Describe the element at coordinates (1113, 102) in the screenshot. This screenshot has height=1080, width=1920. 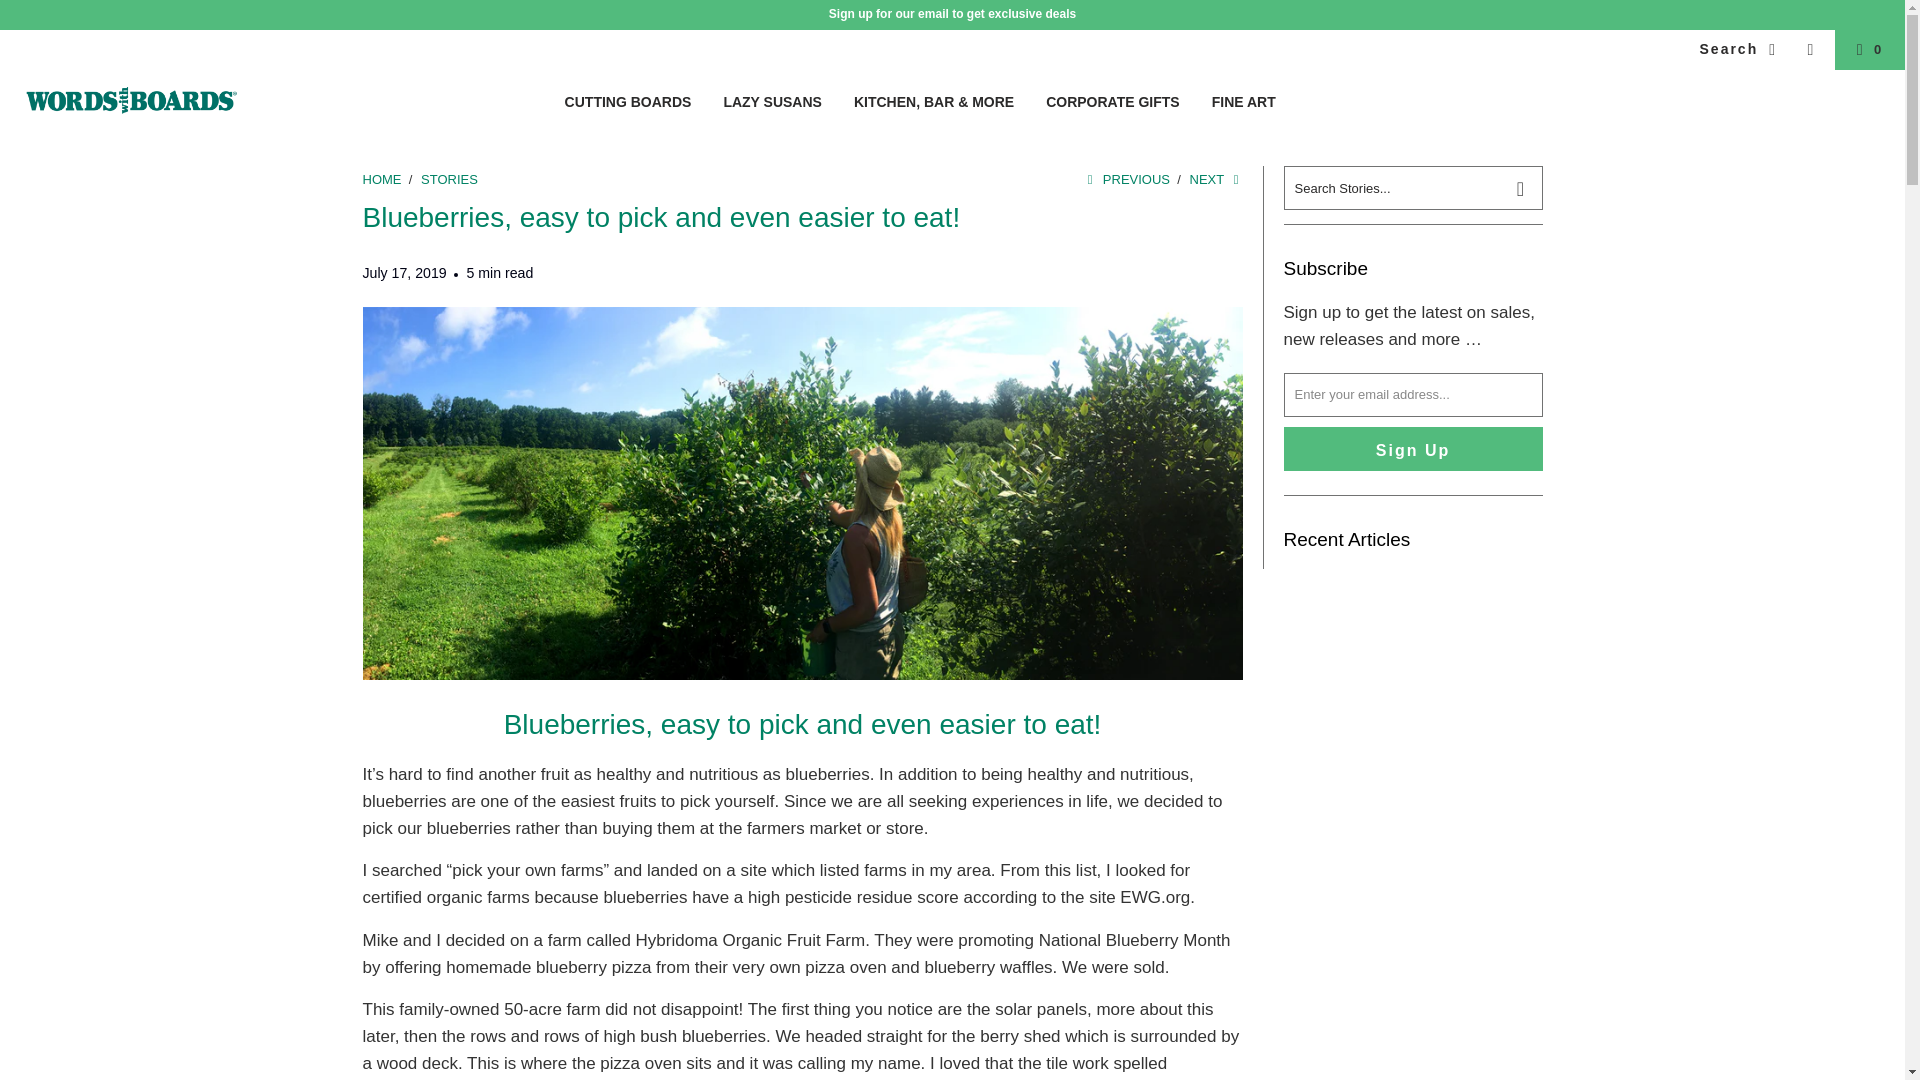
I see `CORPORATE GIFTS` at that location.